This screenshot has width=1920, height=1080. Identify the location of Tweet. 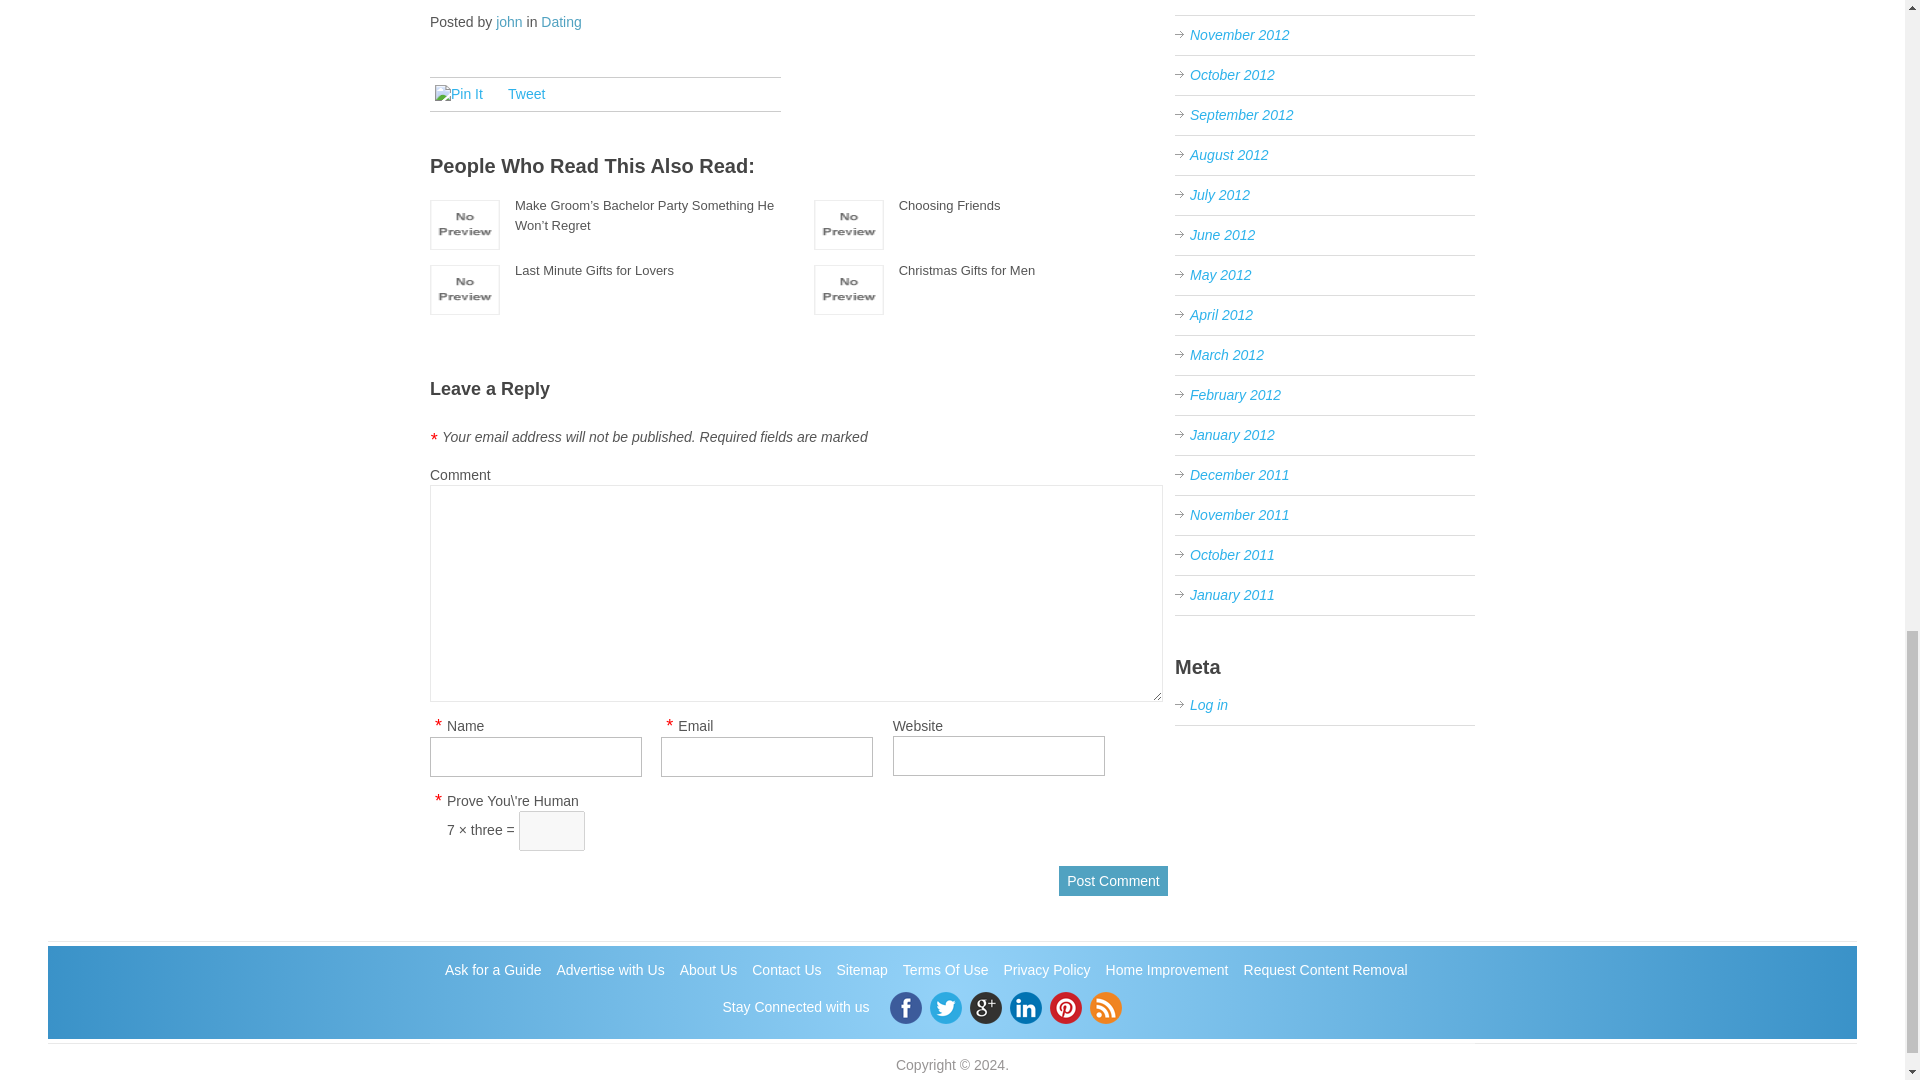
(526, 94).